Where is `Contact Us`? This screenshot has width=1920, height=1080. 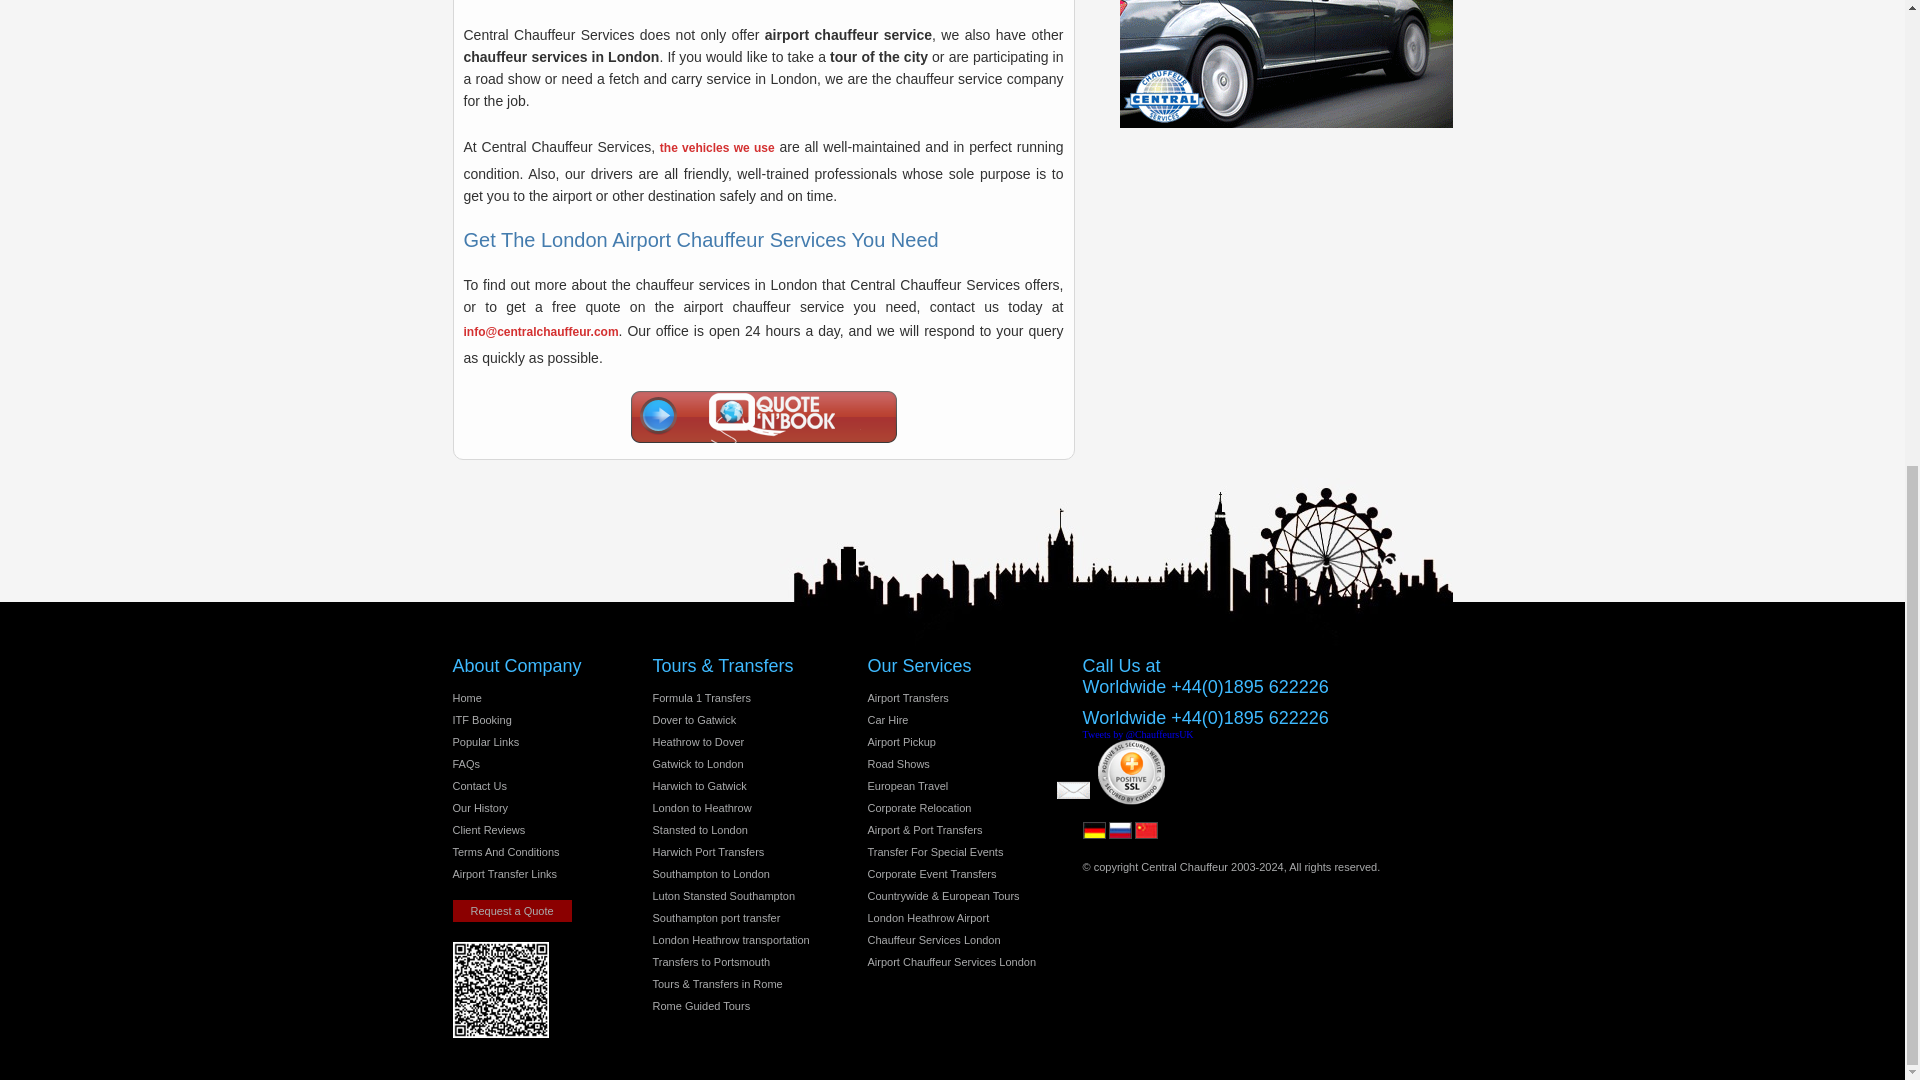
Contact Us is located at coordinates (478, 785).